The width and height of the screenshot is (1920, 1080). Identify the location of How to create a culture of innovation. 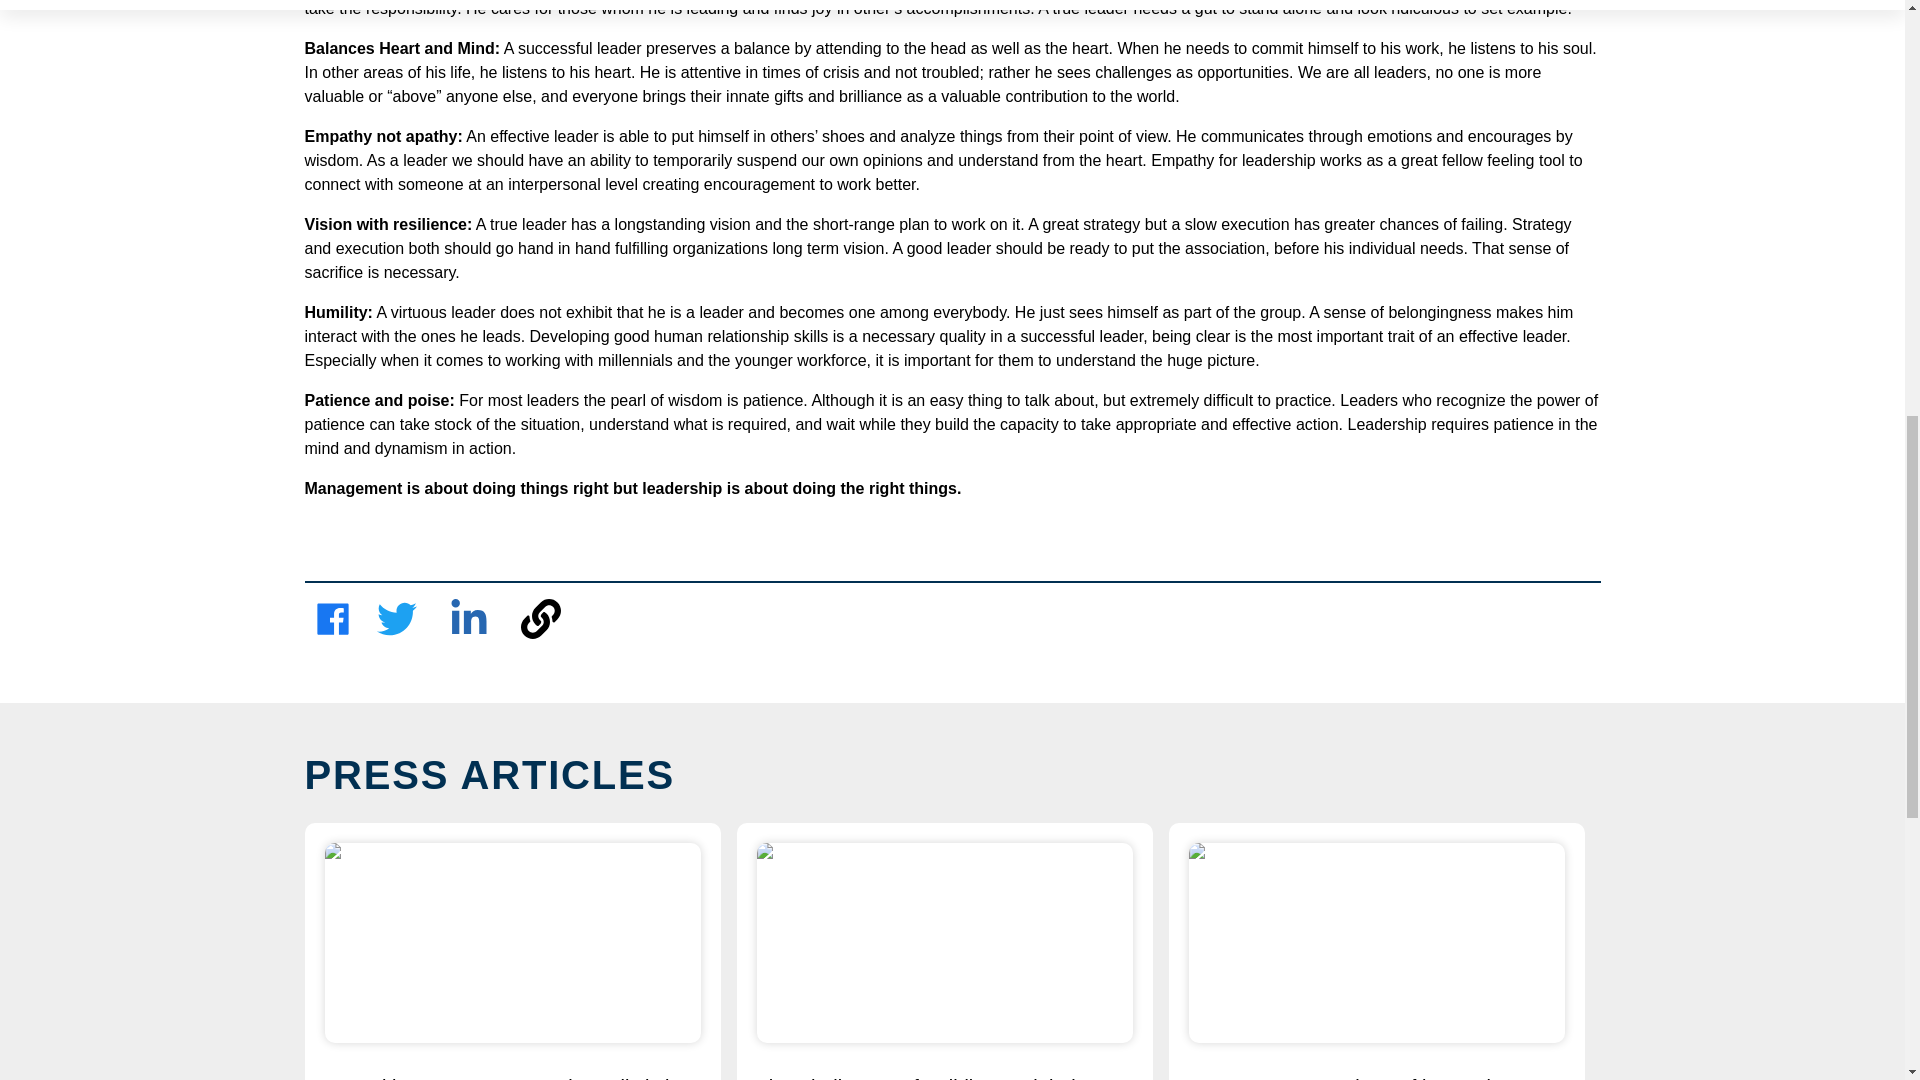
(1376, 1077).